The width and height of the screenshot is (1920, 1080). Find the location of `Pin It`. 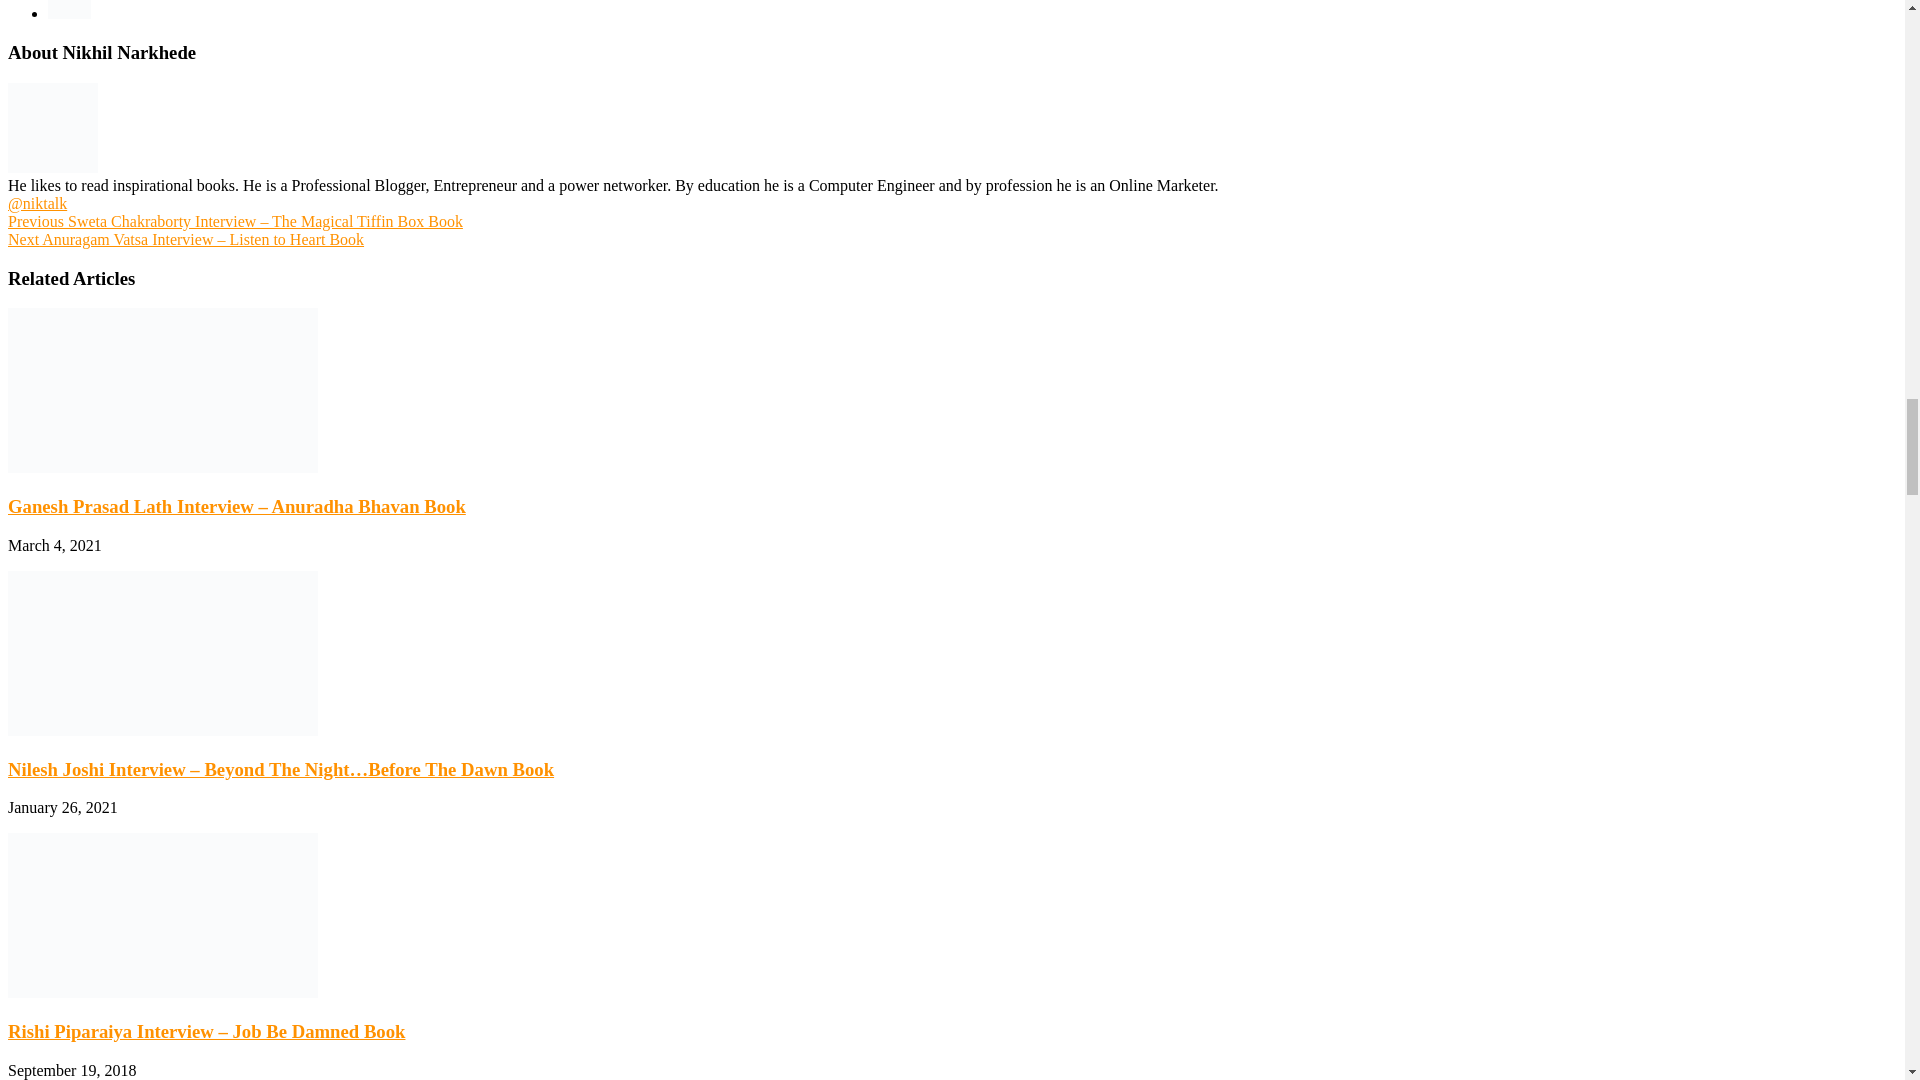

Pin It is located at coordinates (69, 10).